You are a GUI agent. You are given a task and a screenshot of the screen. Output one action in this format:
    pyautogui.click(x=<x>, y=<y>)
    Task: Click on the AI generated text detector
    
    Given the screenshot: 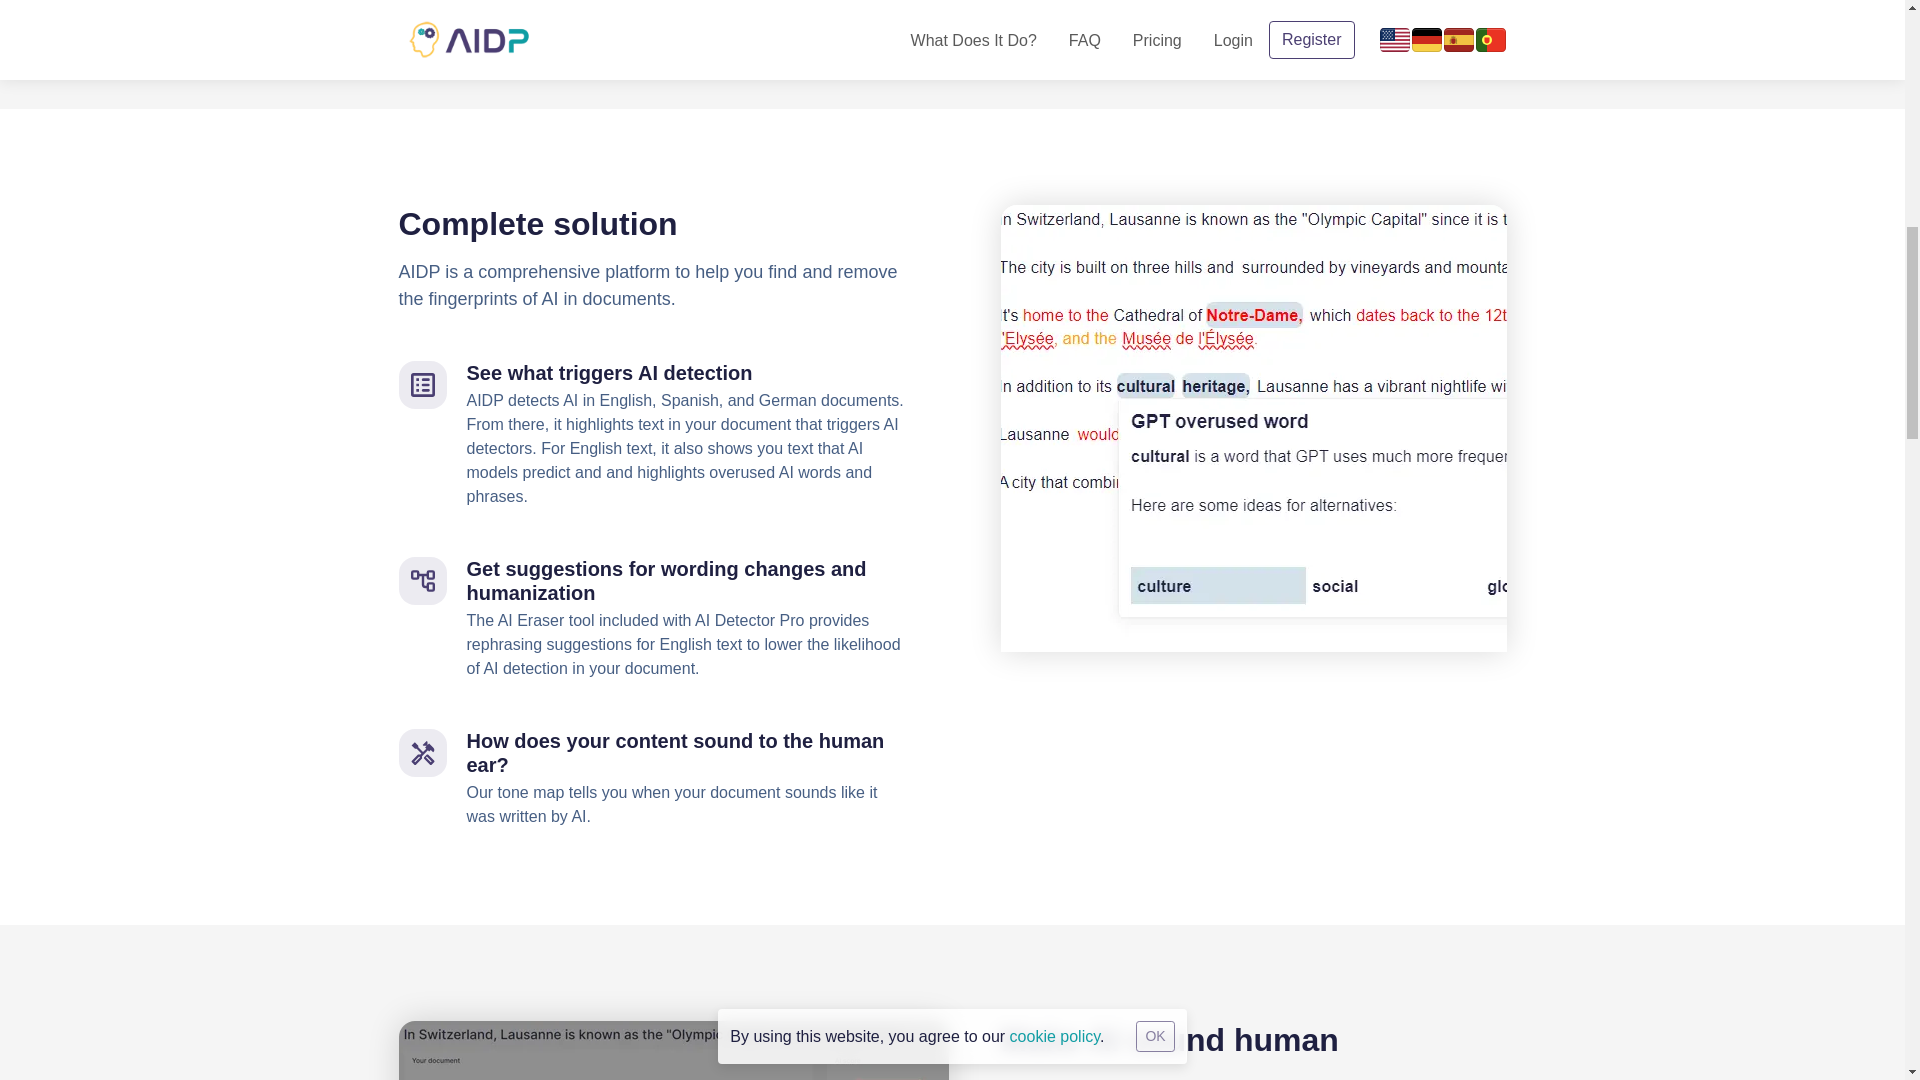 What is the action you would take?
    pyautogui.click(x=672, y=1050)
    